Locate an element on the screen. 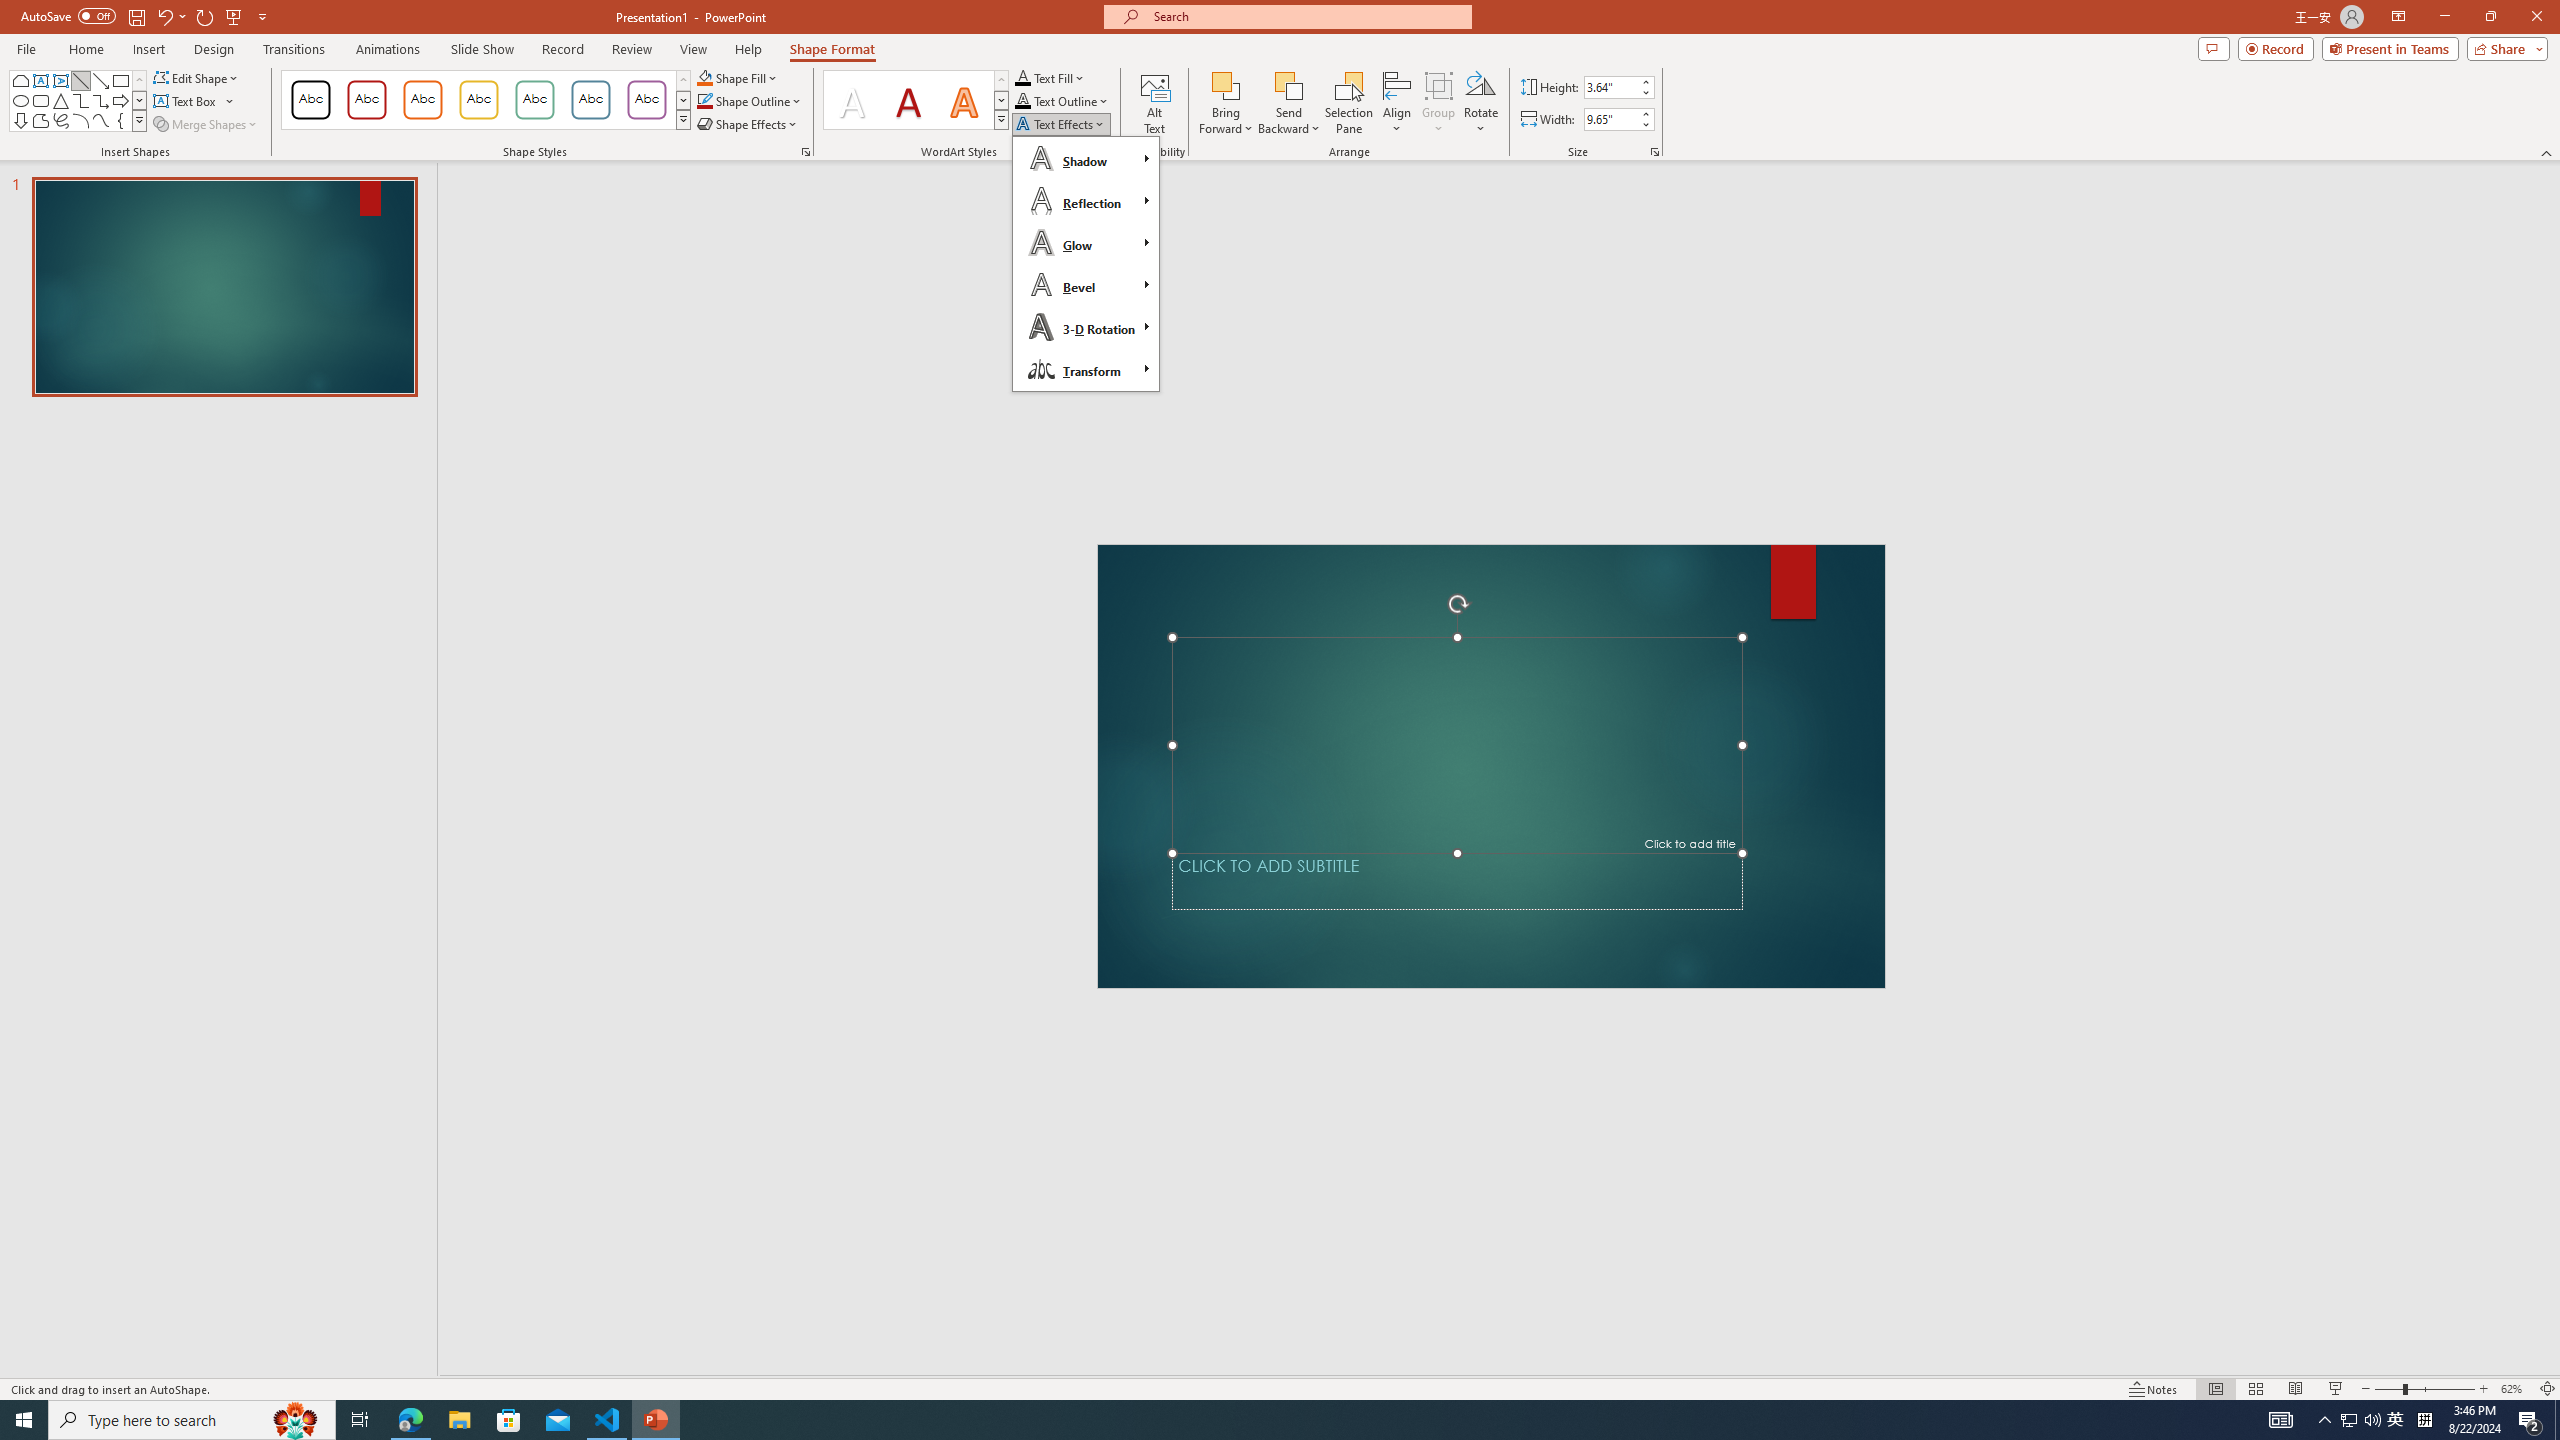  Rectangle: Top Corners Snipped is located at coordinates (20, 80).